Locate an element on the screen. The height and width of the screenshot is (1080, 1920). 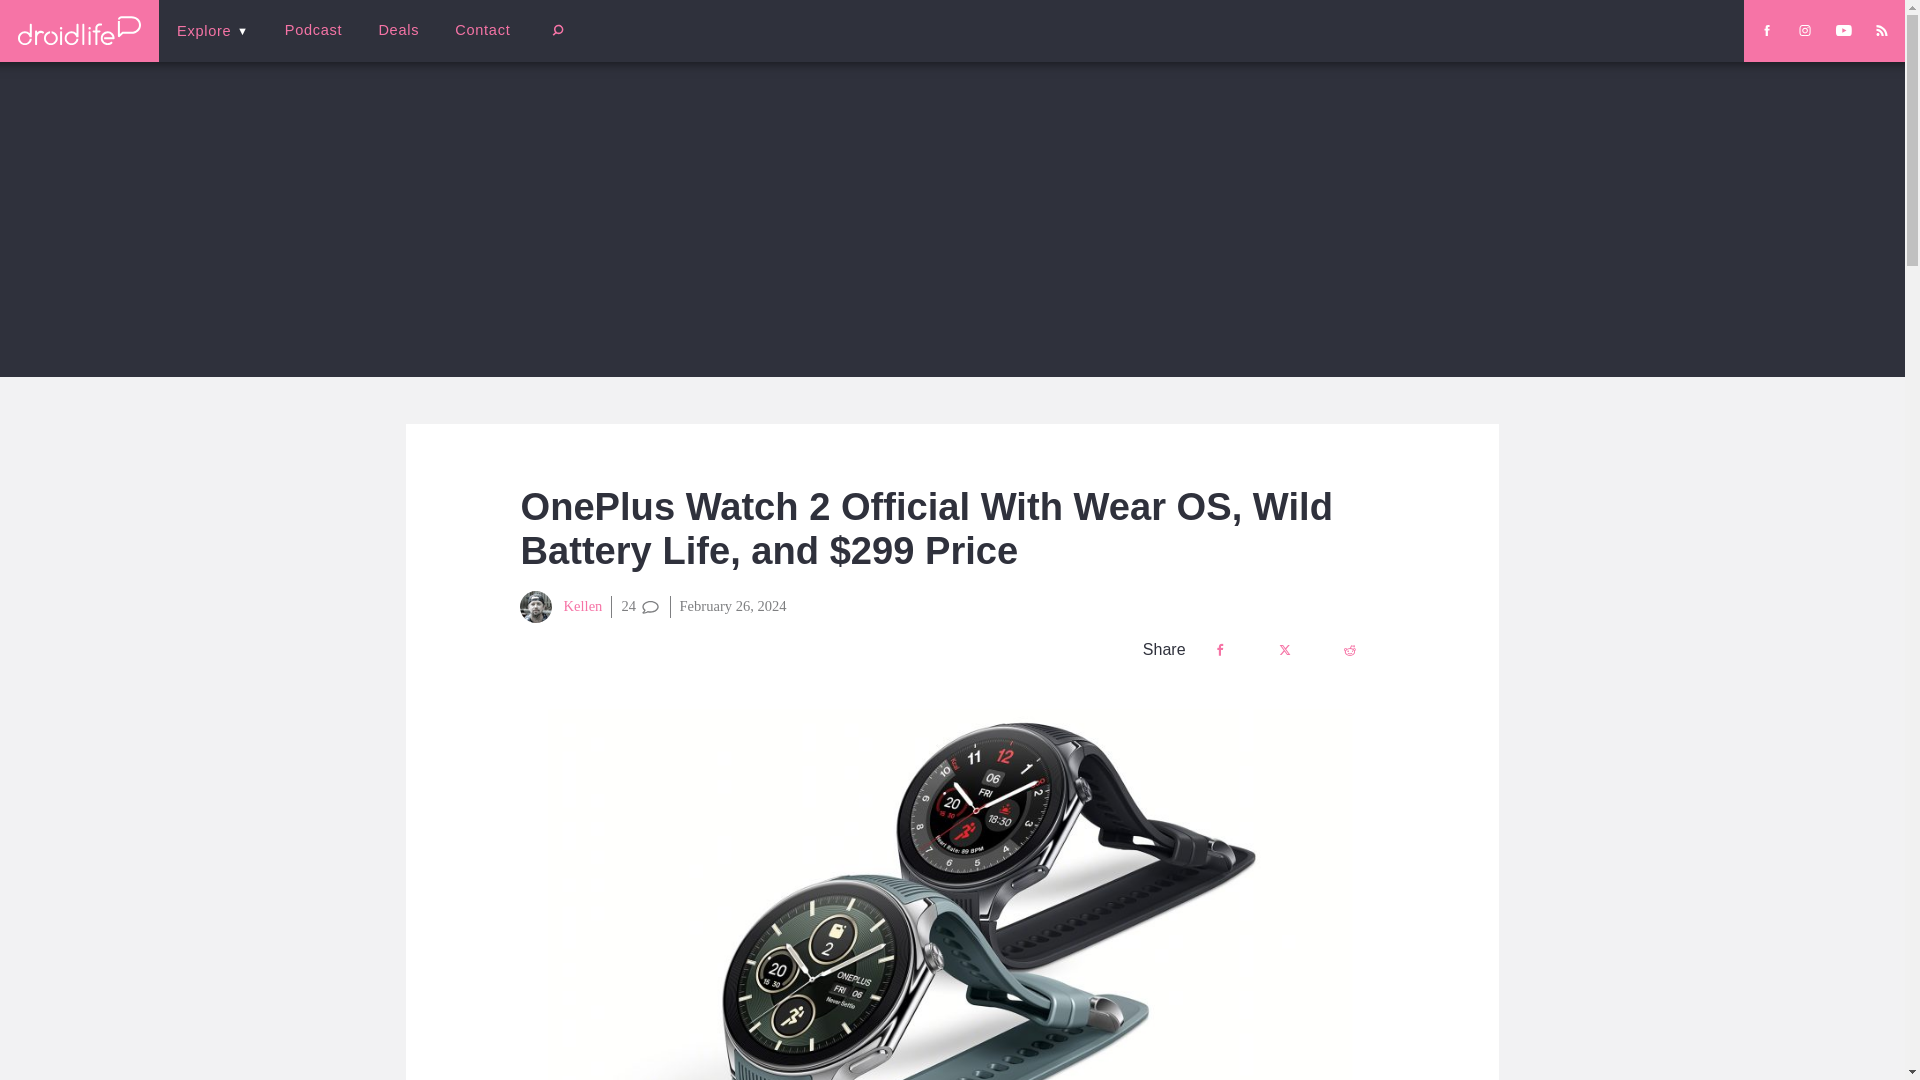
Droid Life on Facebook is located at coordinates (1766, 30).